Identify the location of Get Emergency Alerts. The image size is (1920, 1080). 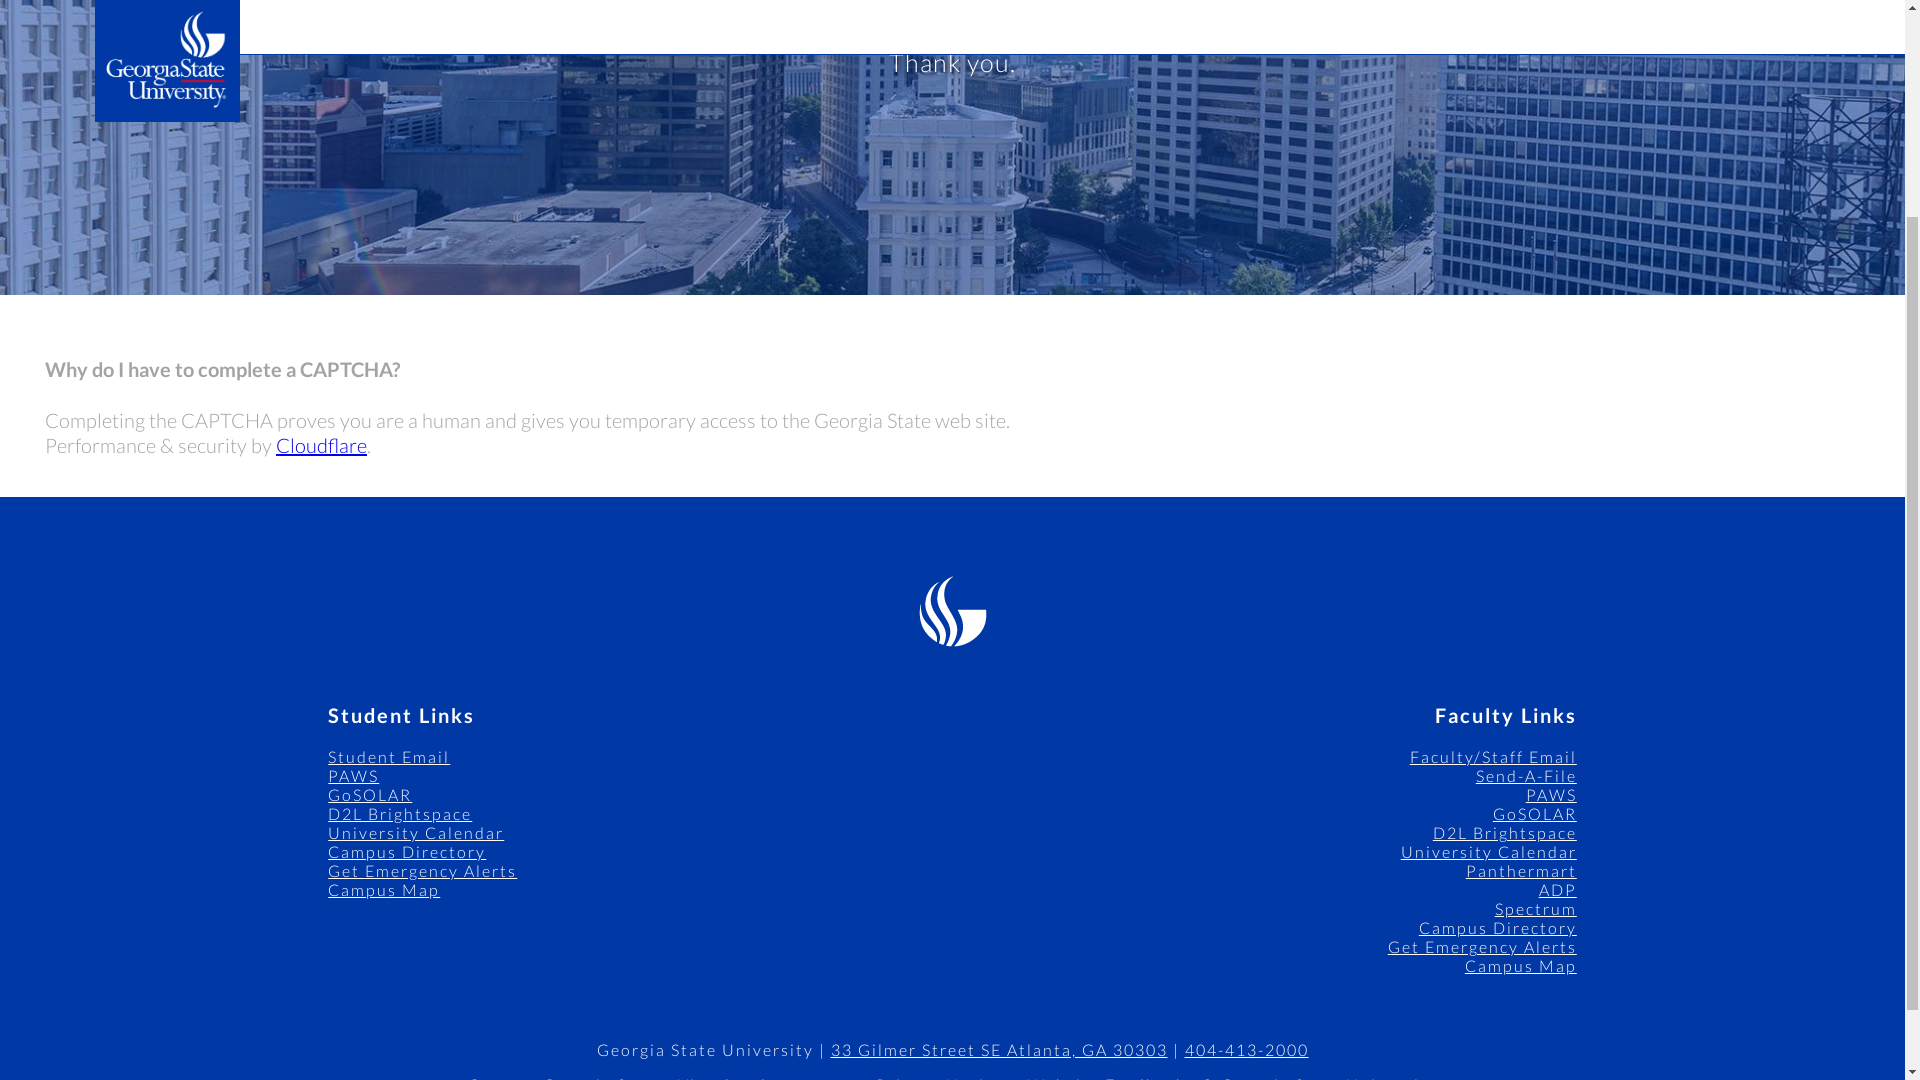
(422, 870).